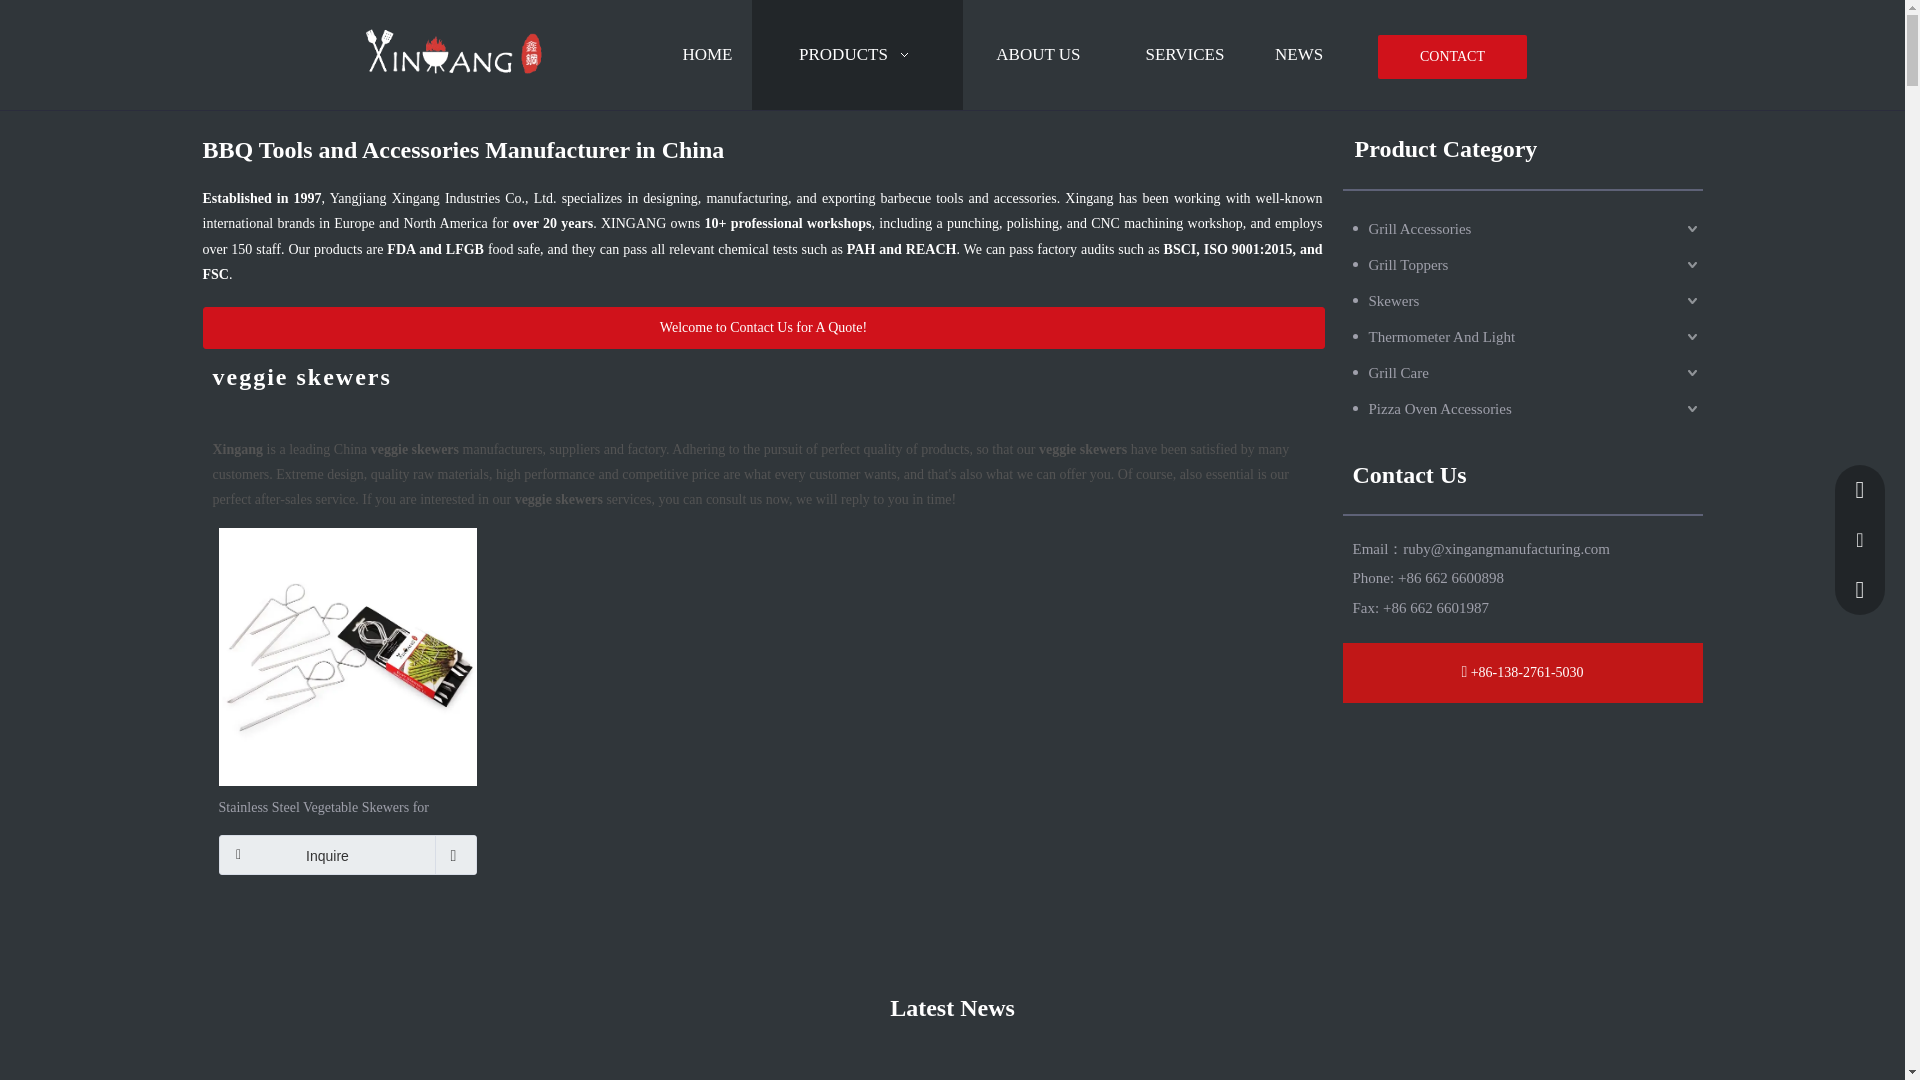  Describe the element at coordinates (762, 327) in the screenshot. I see `Welcome to Contact Us for A Quote!` at that location.